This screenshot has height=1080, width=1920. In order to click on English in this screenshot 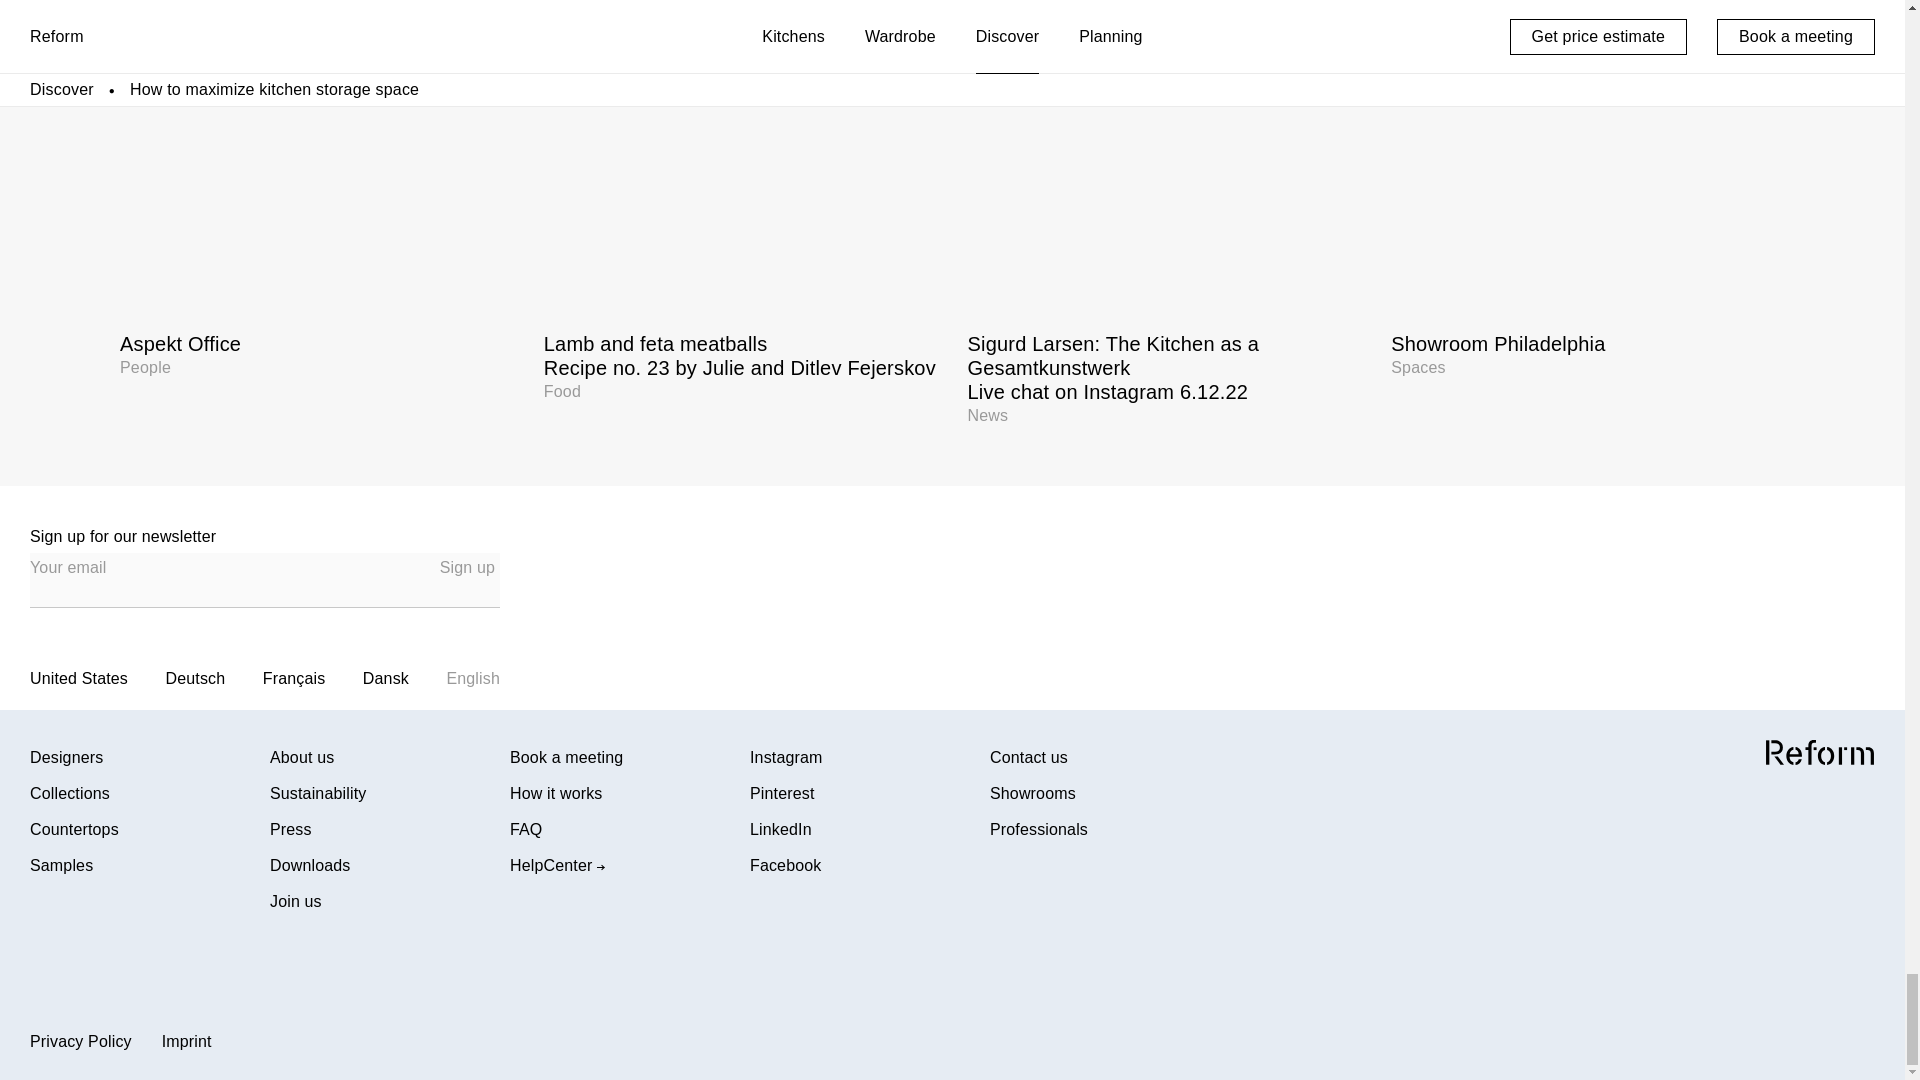, I will do `click(317, 212)`.